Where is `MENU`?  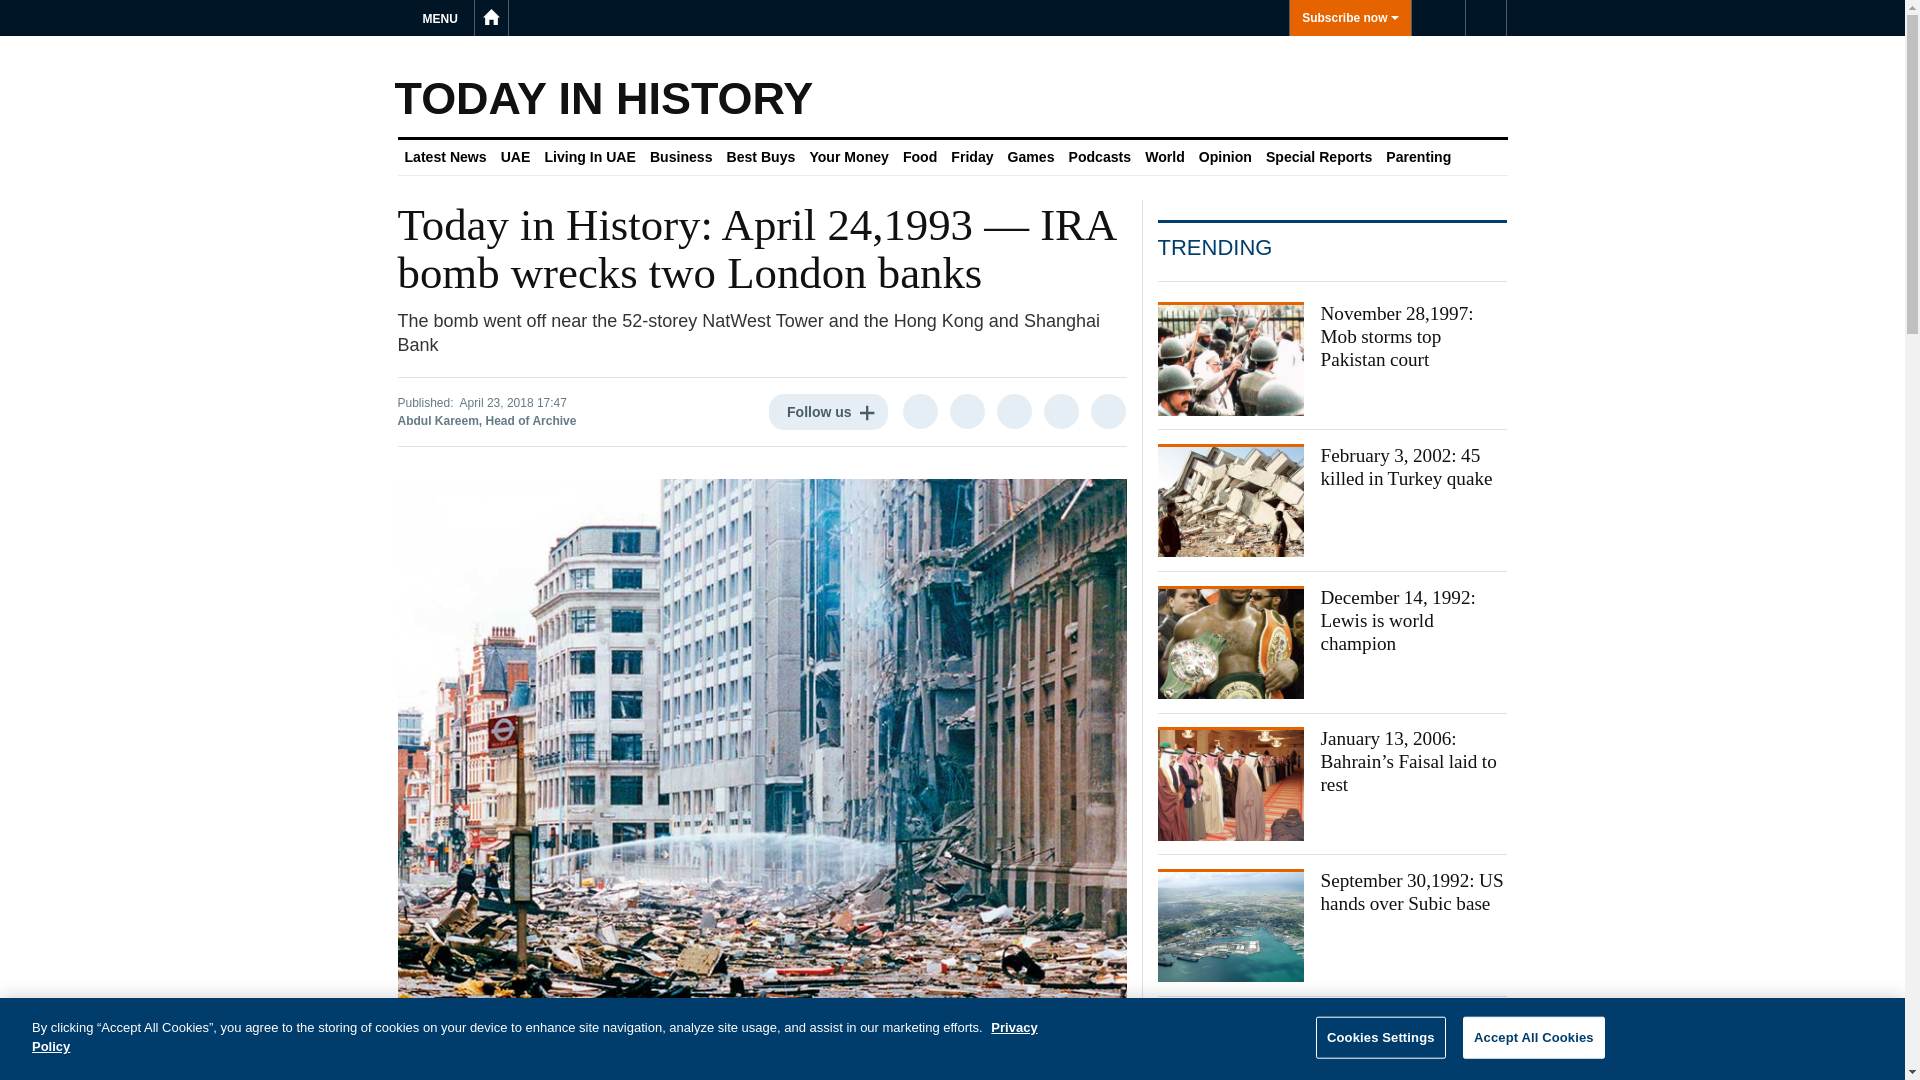
MENU is located at coordinates (443, 18).